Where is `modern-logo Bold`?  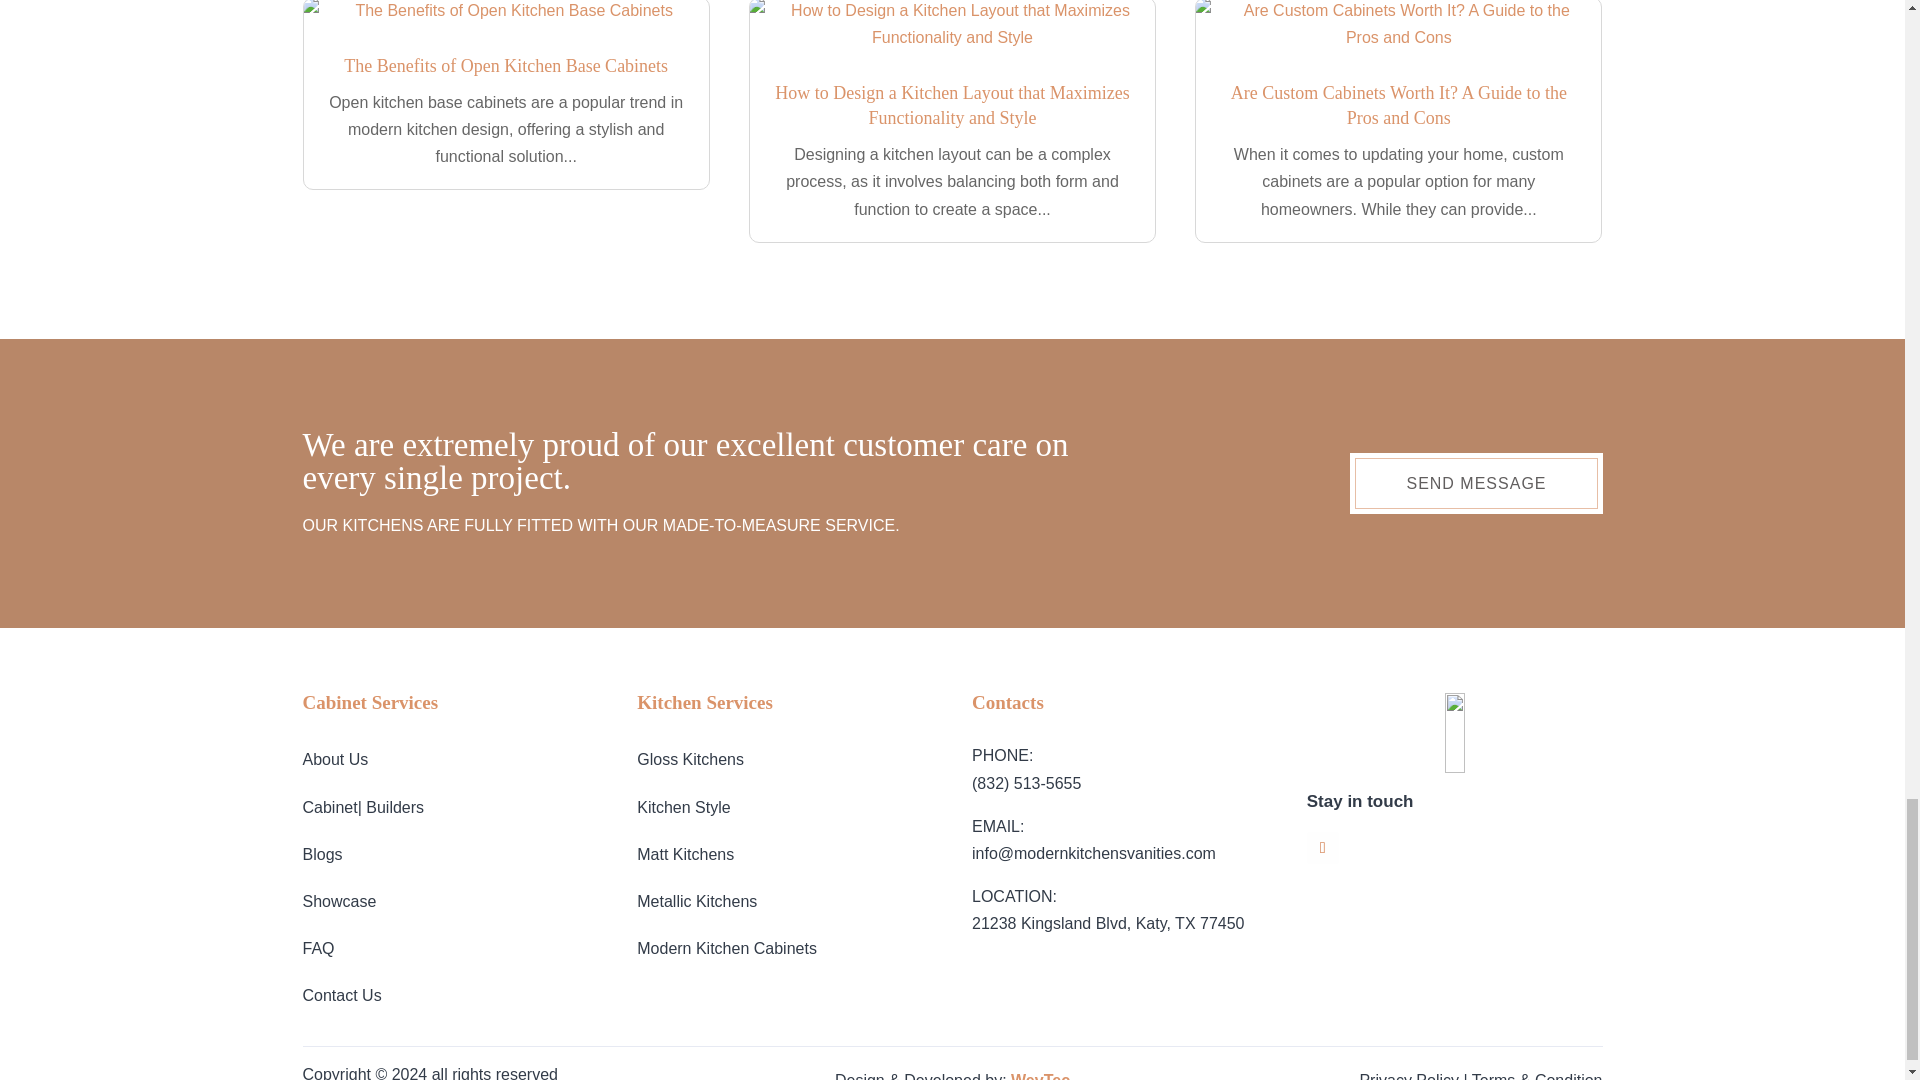
modern-logo Bold is located at coordinates (1454, 733).